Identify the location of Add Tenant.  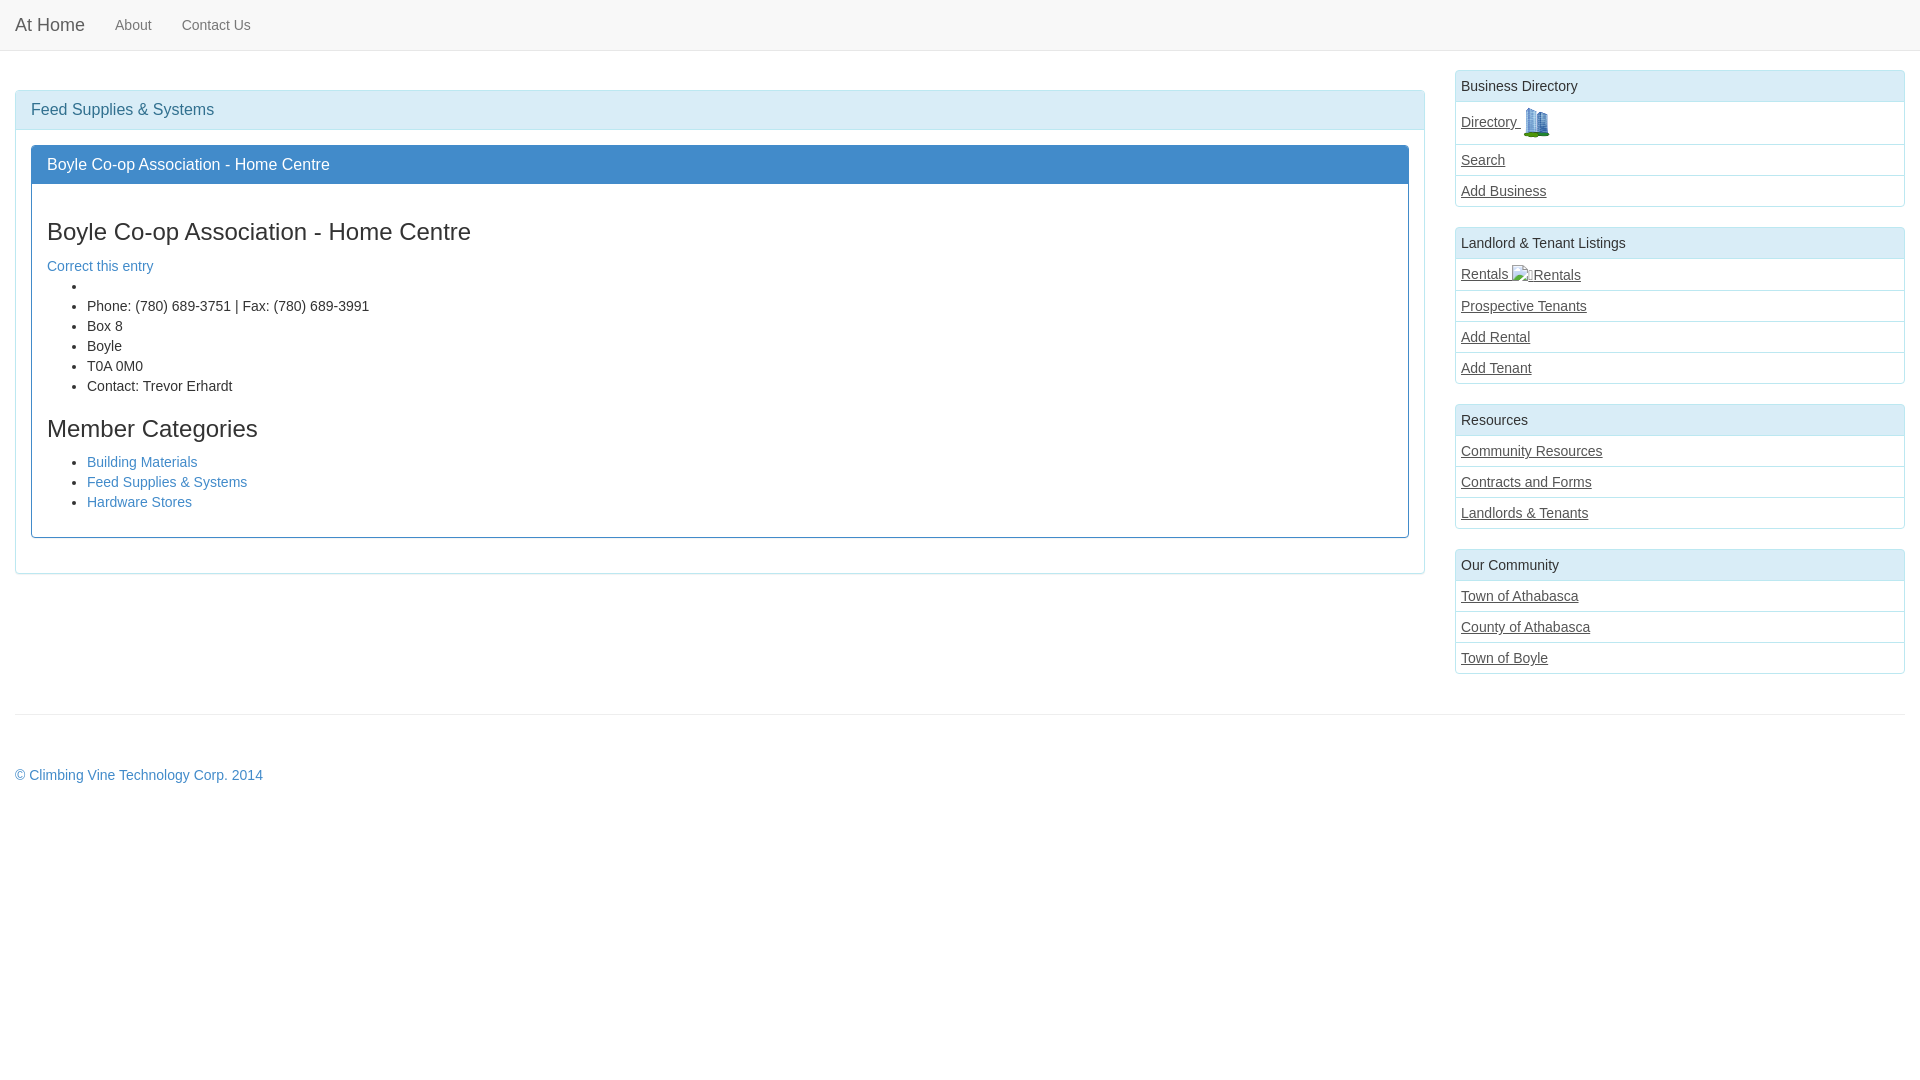
(1680, 368).